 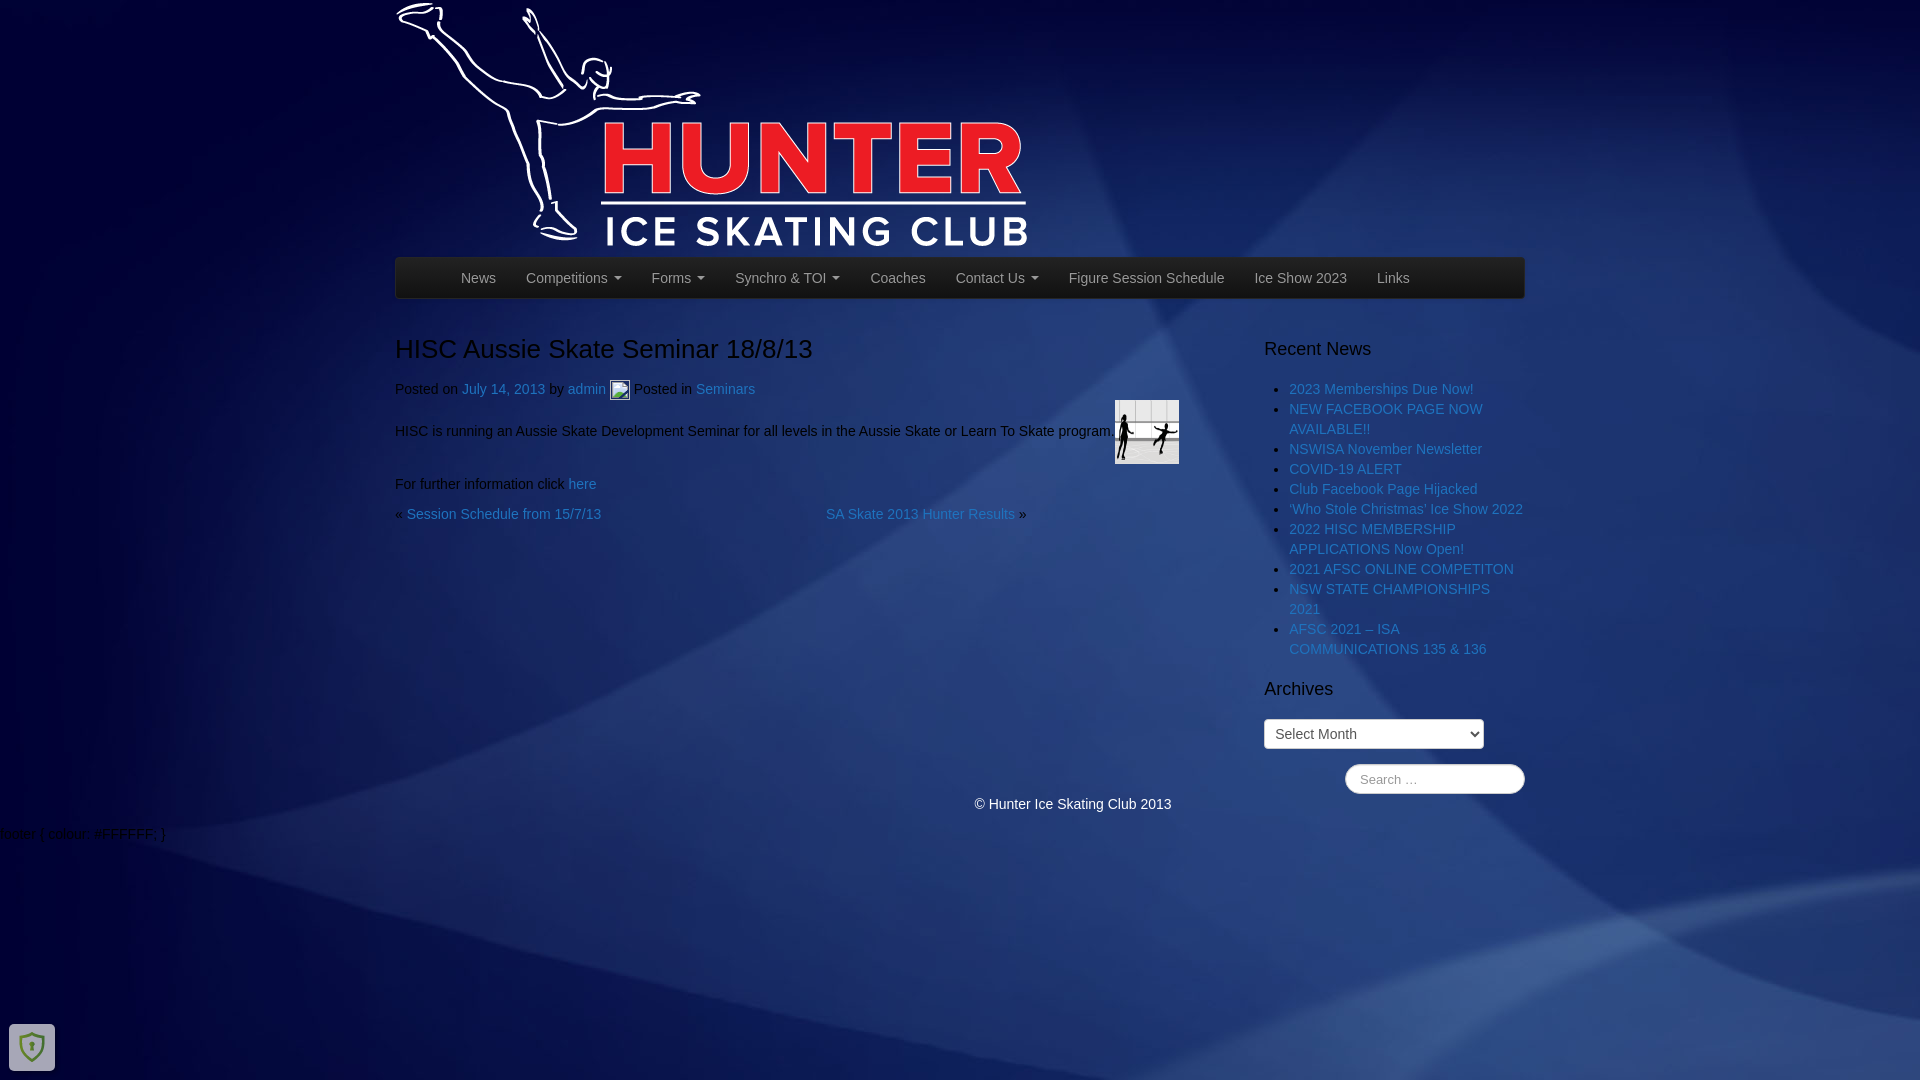 I want to click on ShieldPRO, so click(x=32, y=1047).